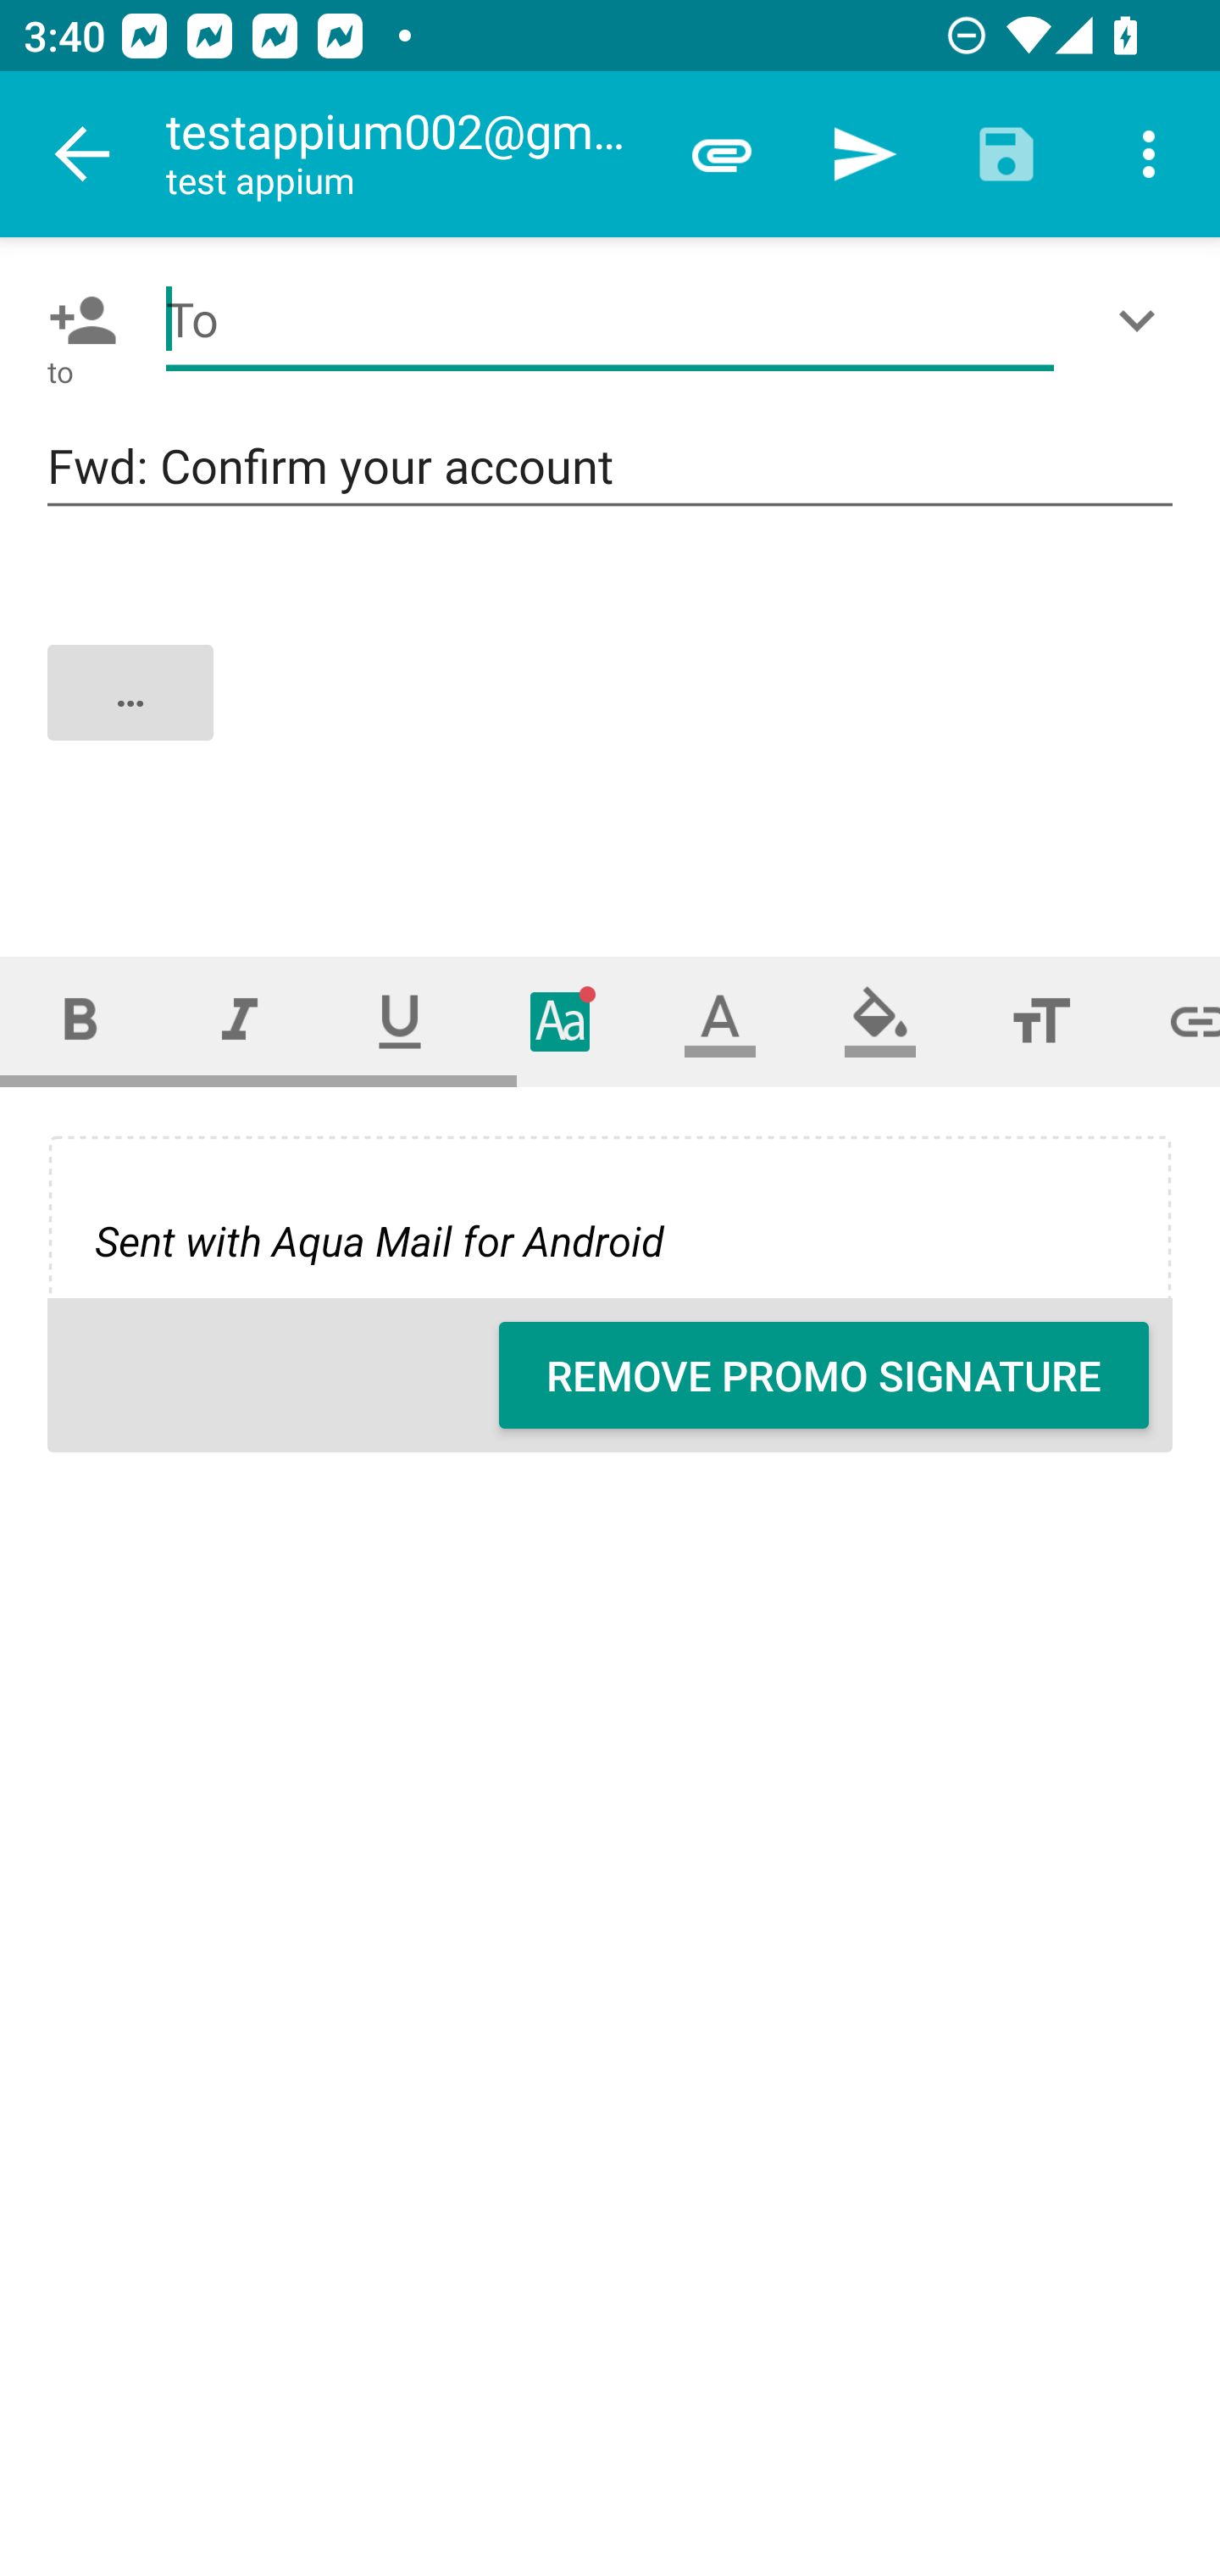  Describe the element at coordinates (722, 154) in the screenshot. I see `Attach` at that location.